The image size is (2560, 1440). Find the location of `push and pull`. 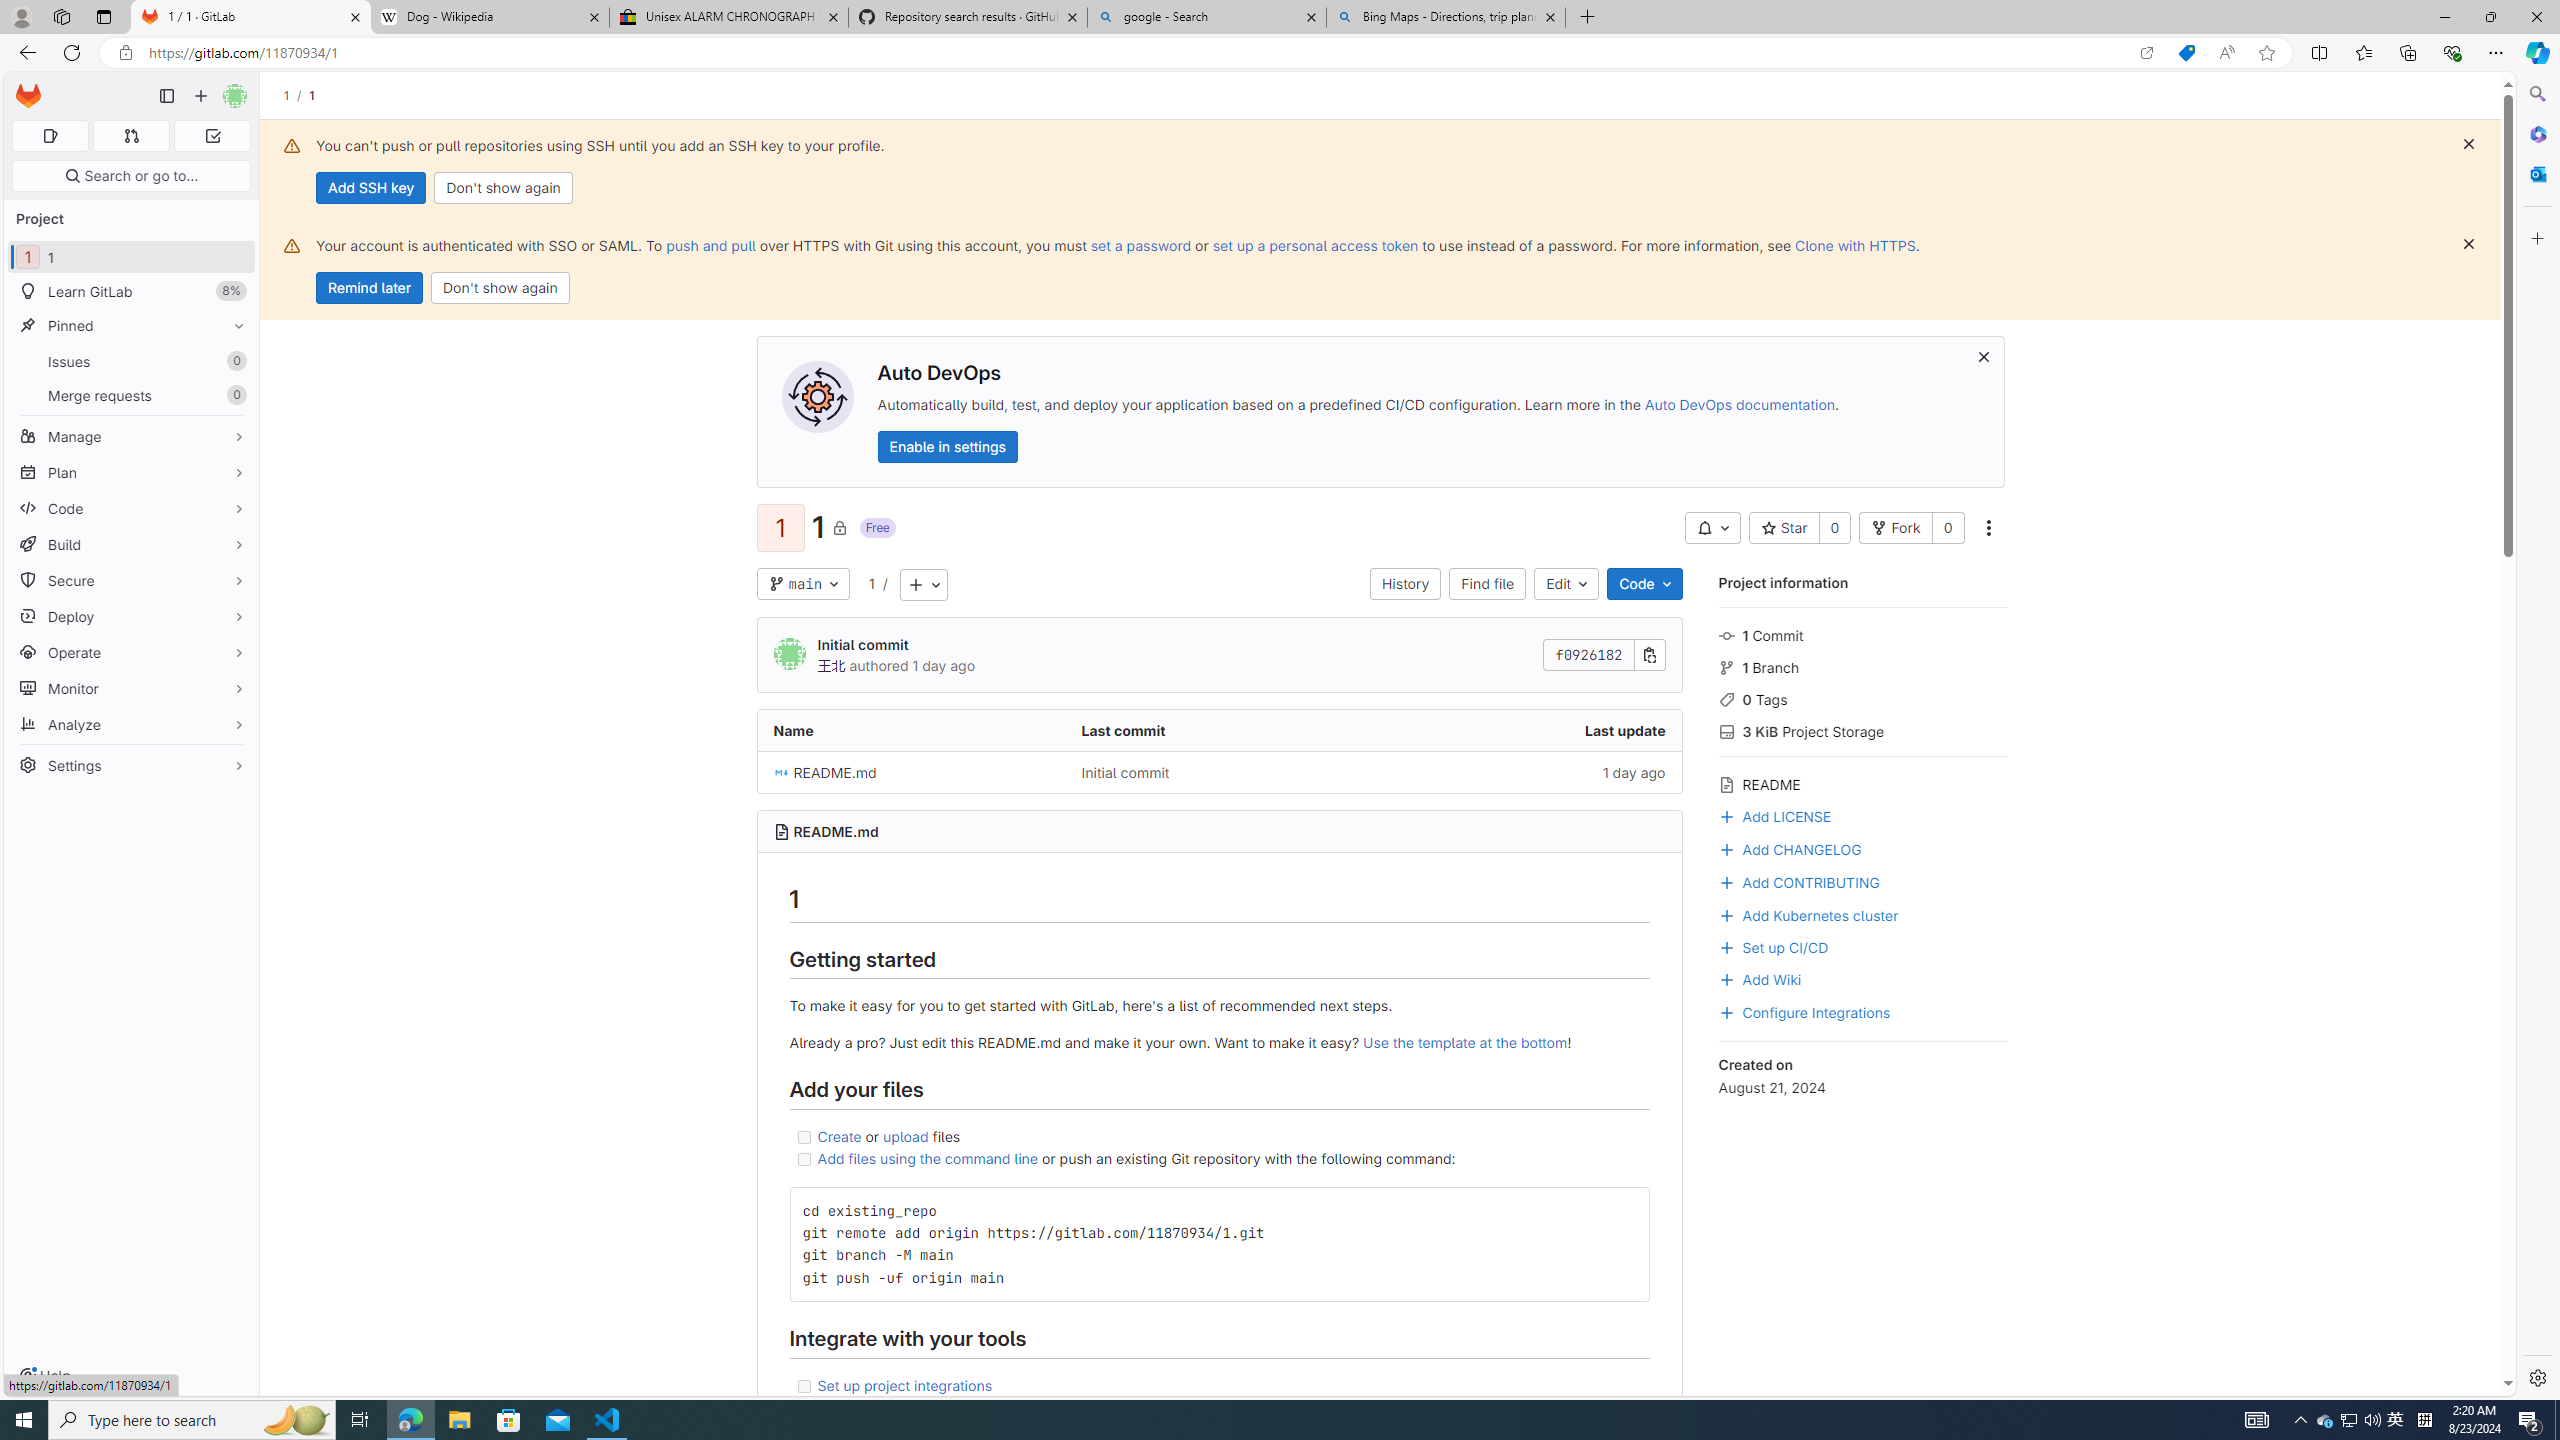

push and pull is located at coordinates (710, 245).